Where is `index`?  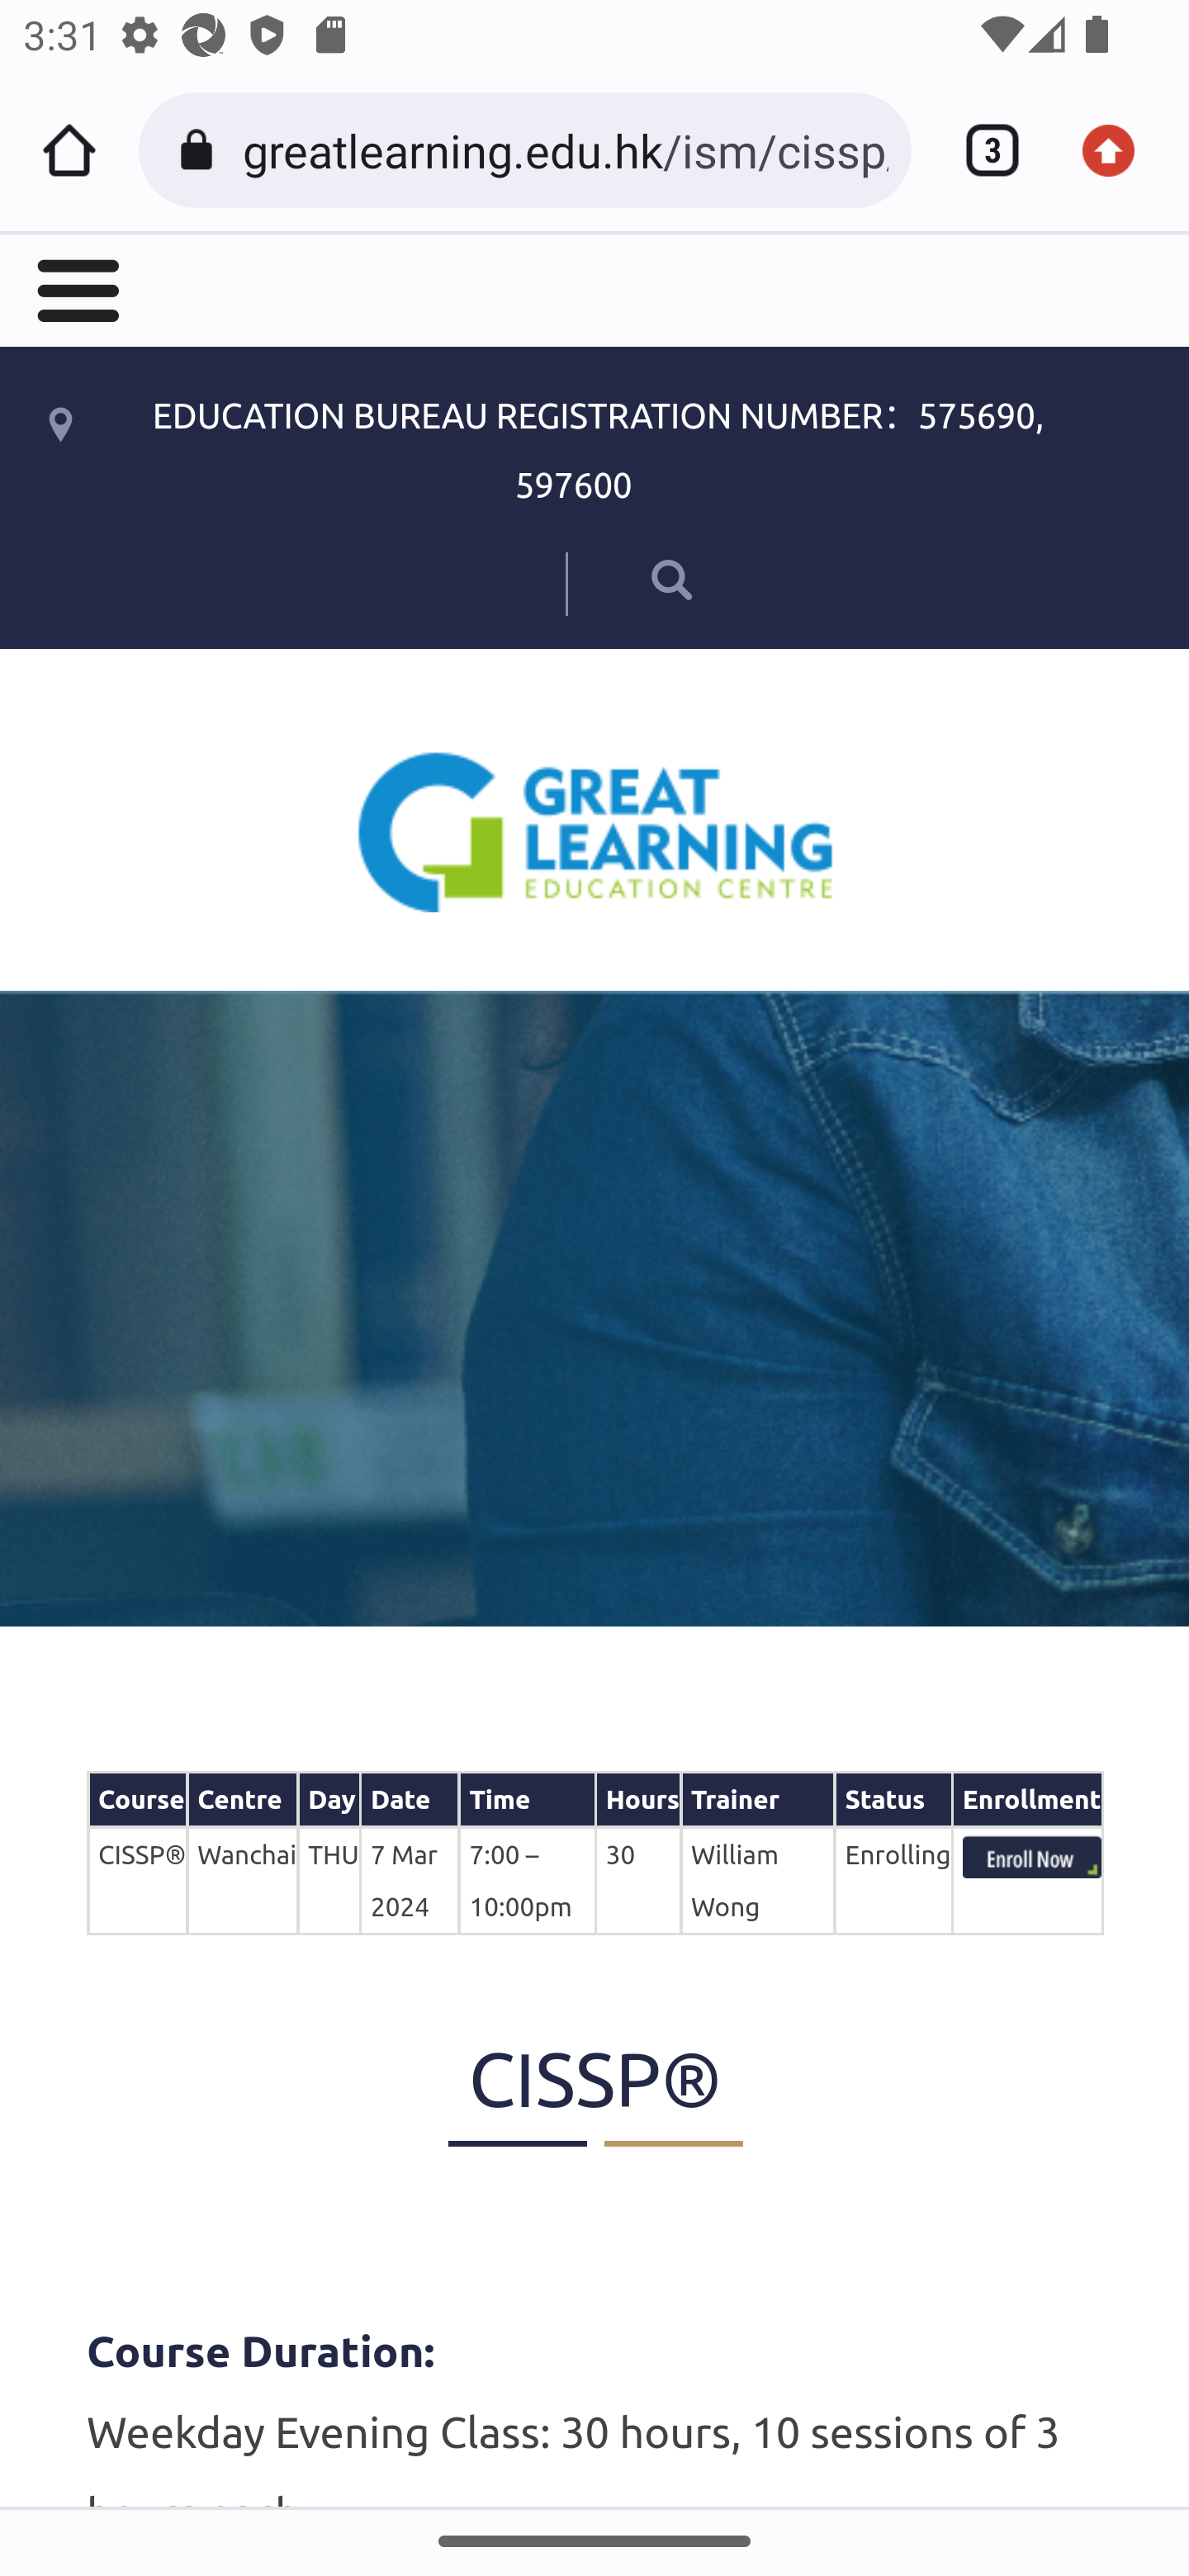
index is located at coordinates (1031, 1857).